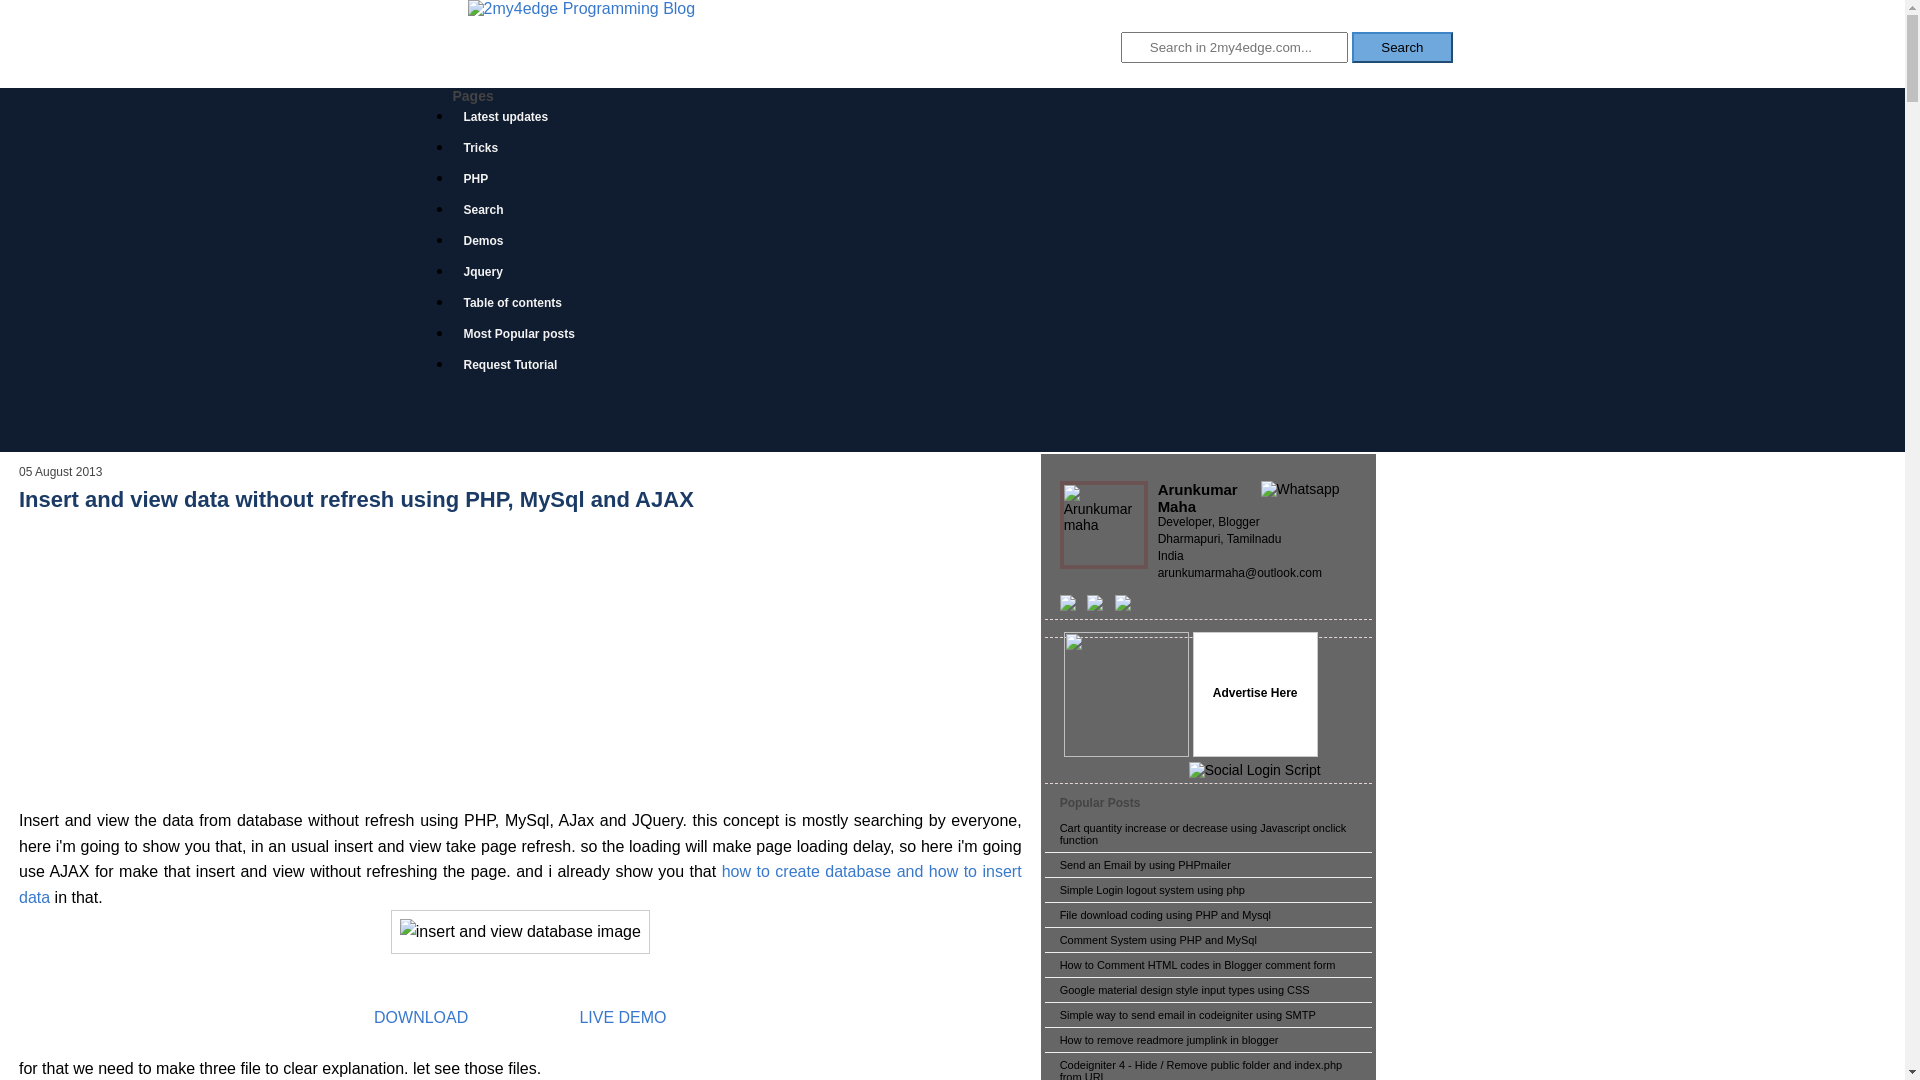 This screenshot has width=1920, height=1080. Describe the element at coordinates (952, 403) in the screenshot. I see `Advertisement` at that location.